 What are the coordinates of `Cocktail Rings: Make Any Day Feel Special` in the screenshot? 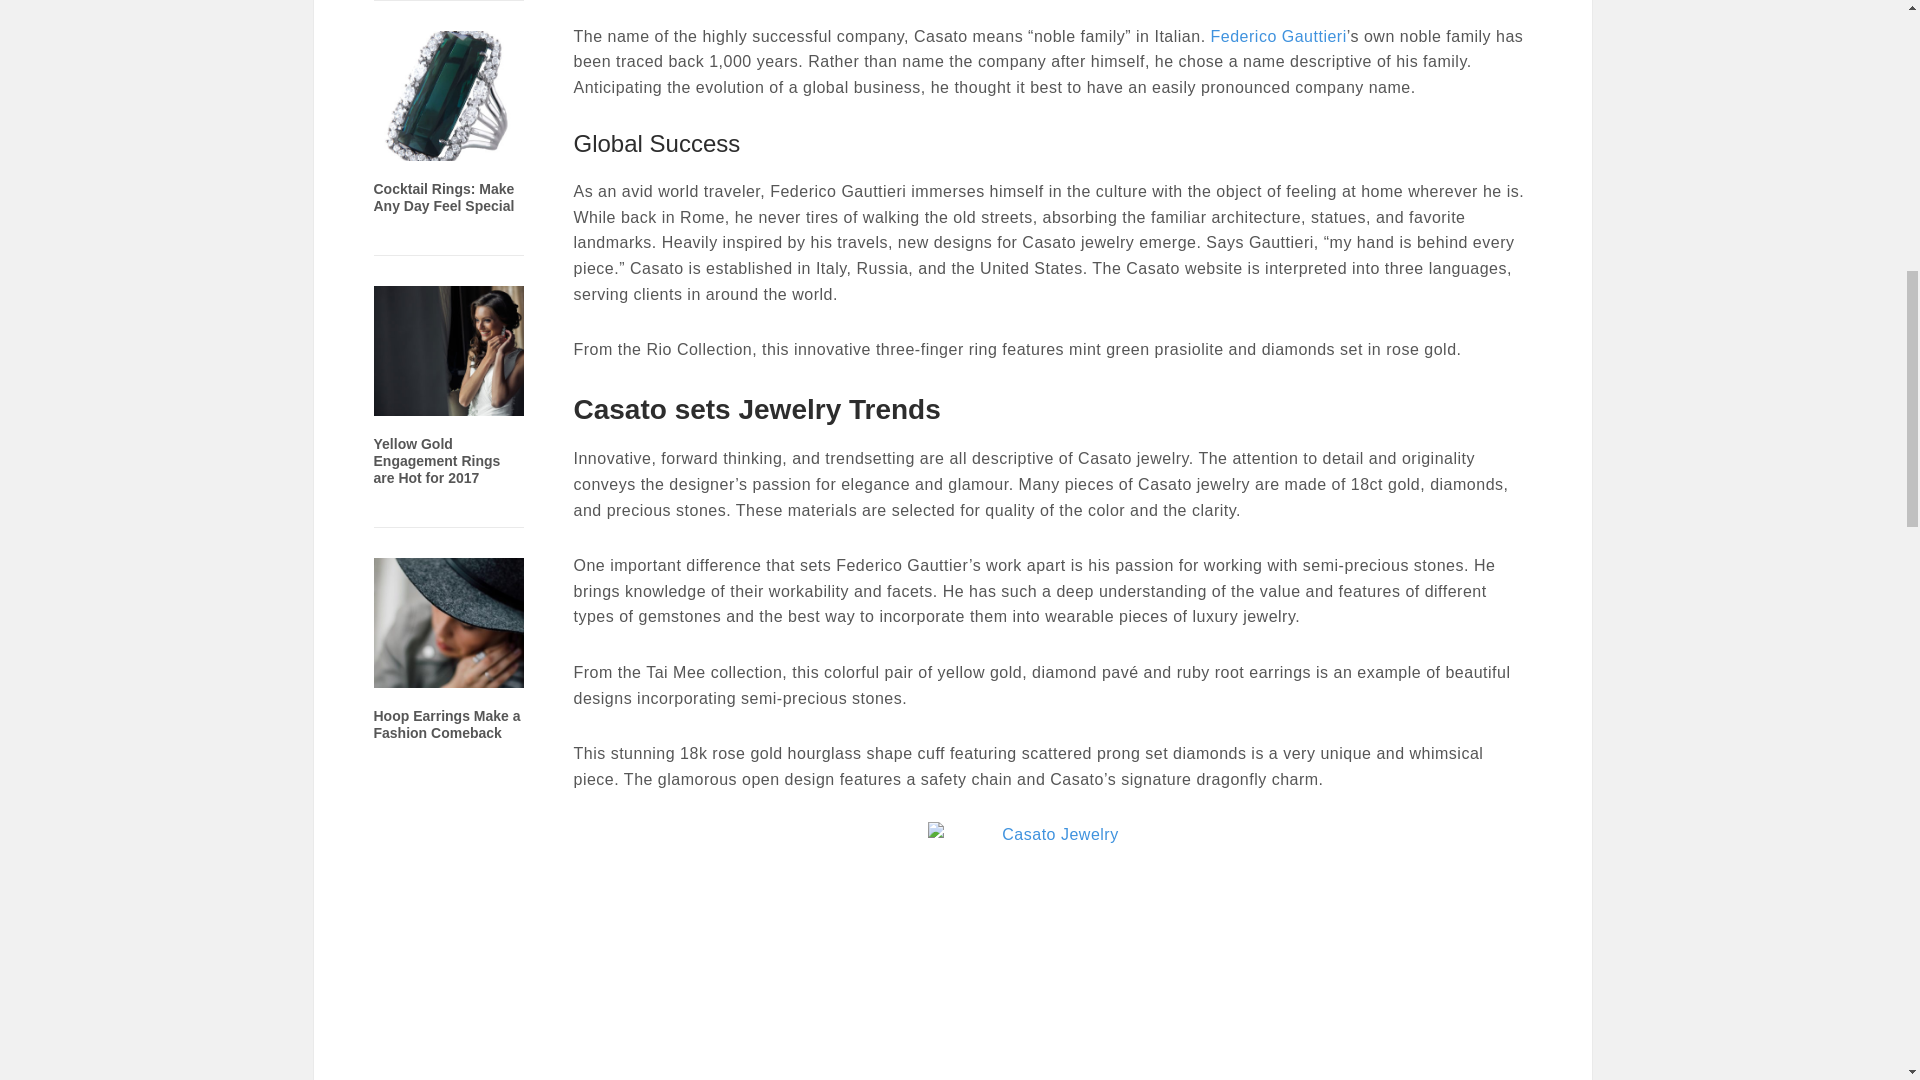 It's located at (444, 197).